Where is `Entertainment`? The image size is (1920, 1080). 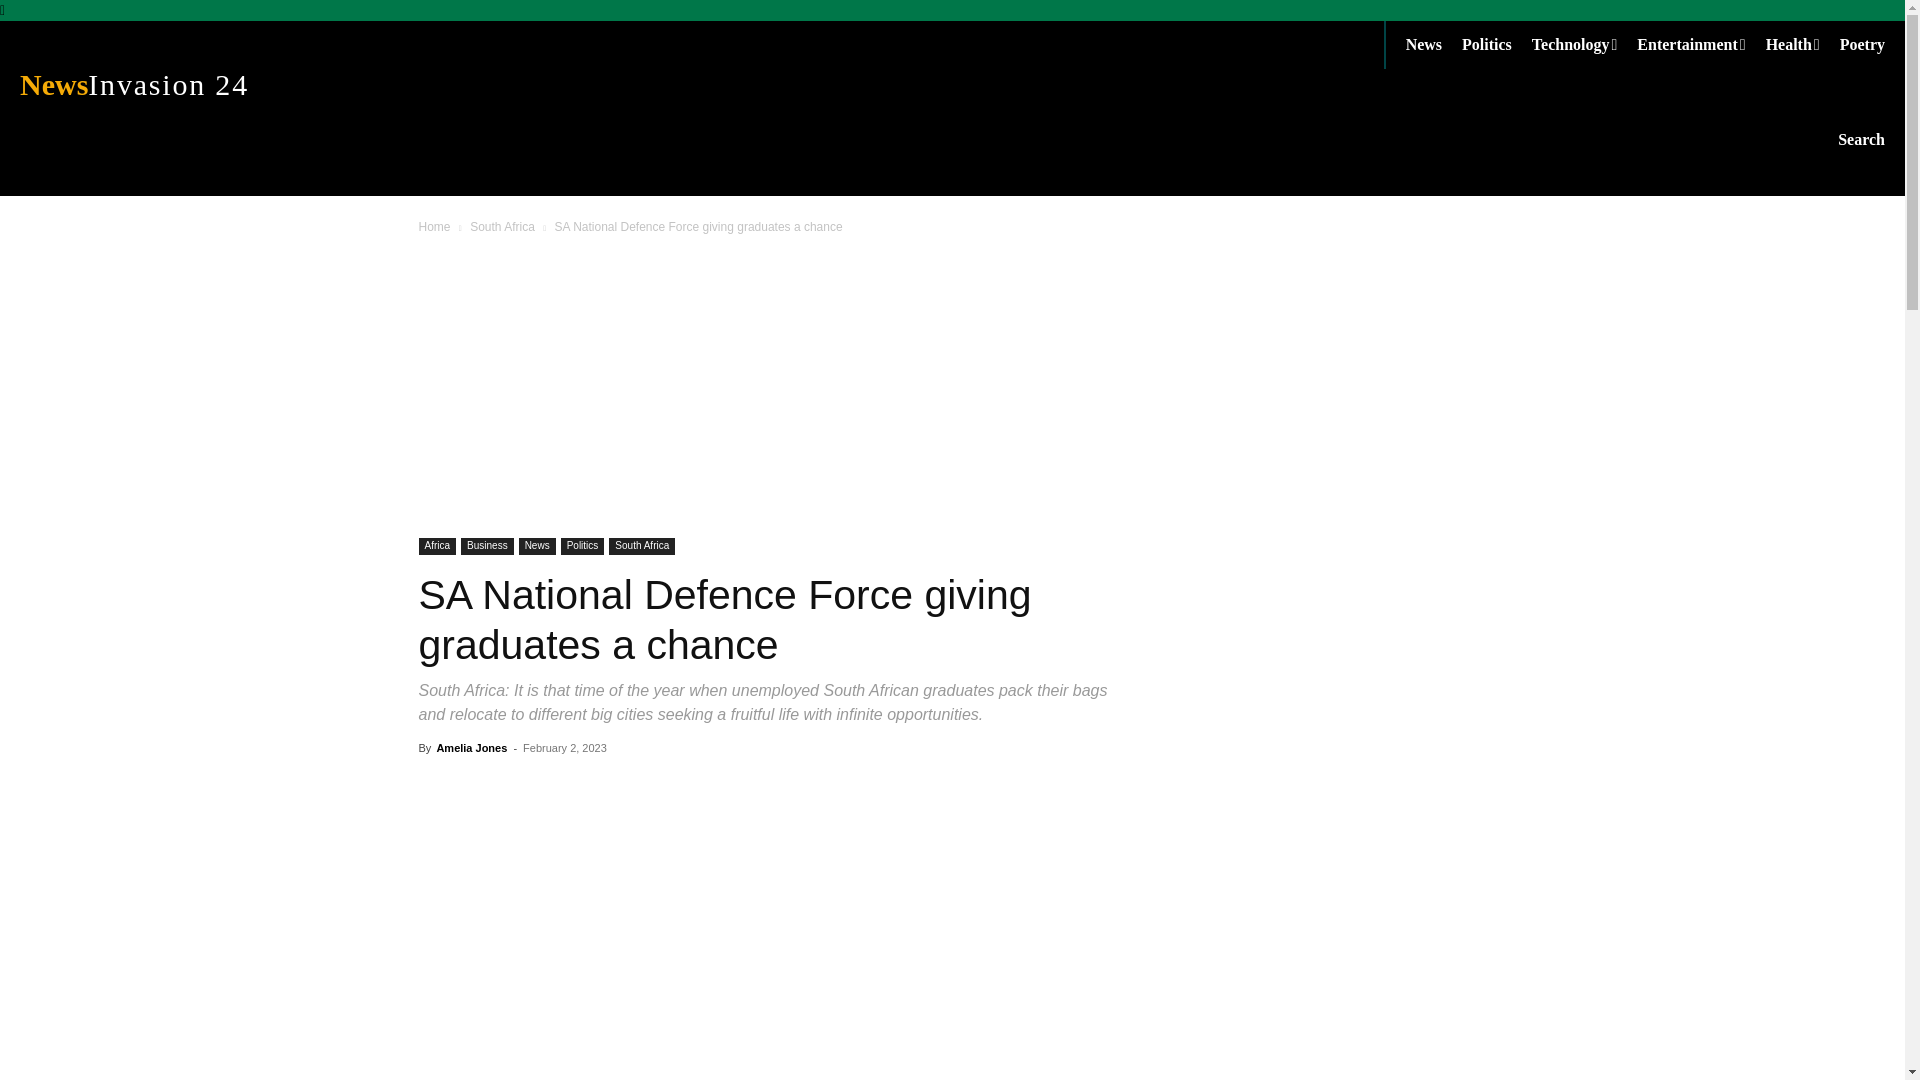
Entertainment is located at coordinates (1802, 44).